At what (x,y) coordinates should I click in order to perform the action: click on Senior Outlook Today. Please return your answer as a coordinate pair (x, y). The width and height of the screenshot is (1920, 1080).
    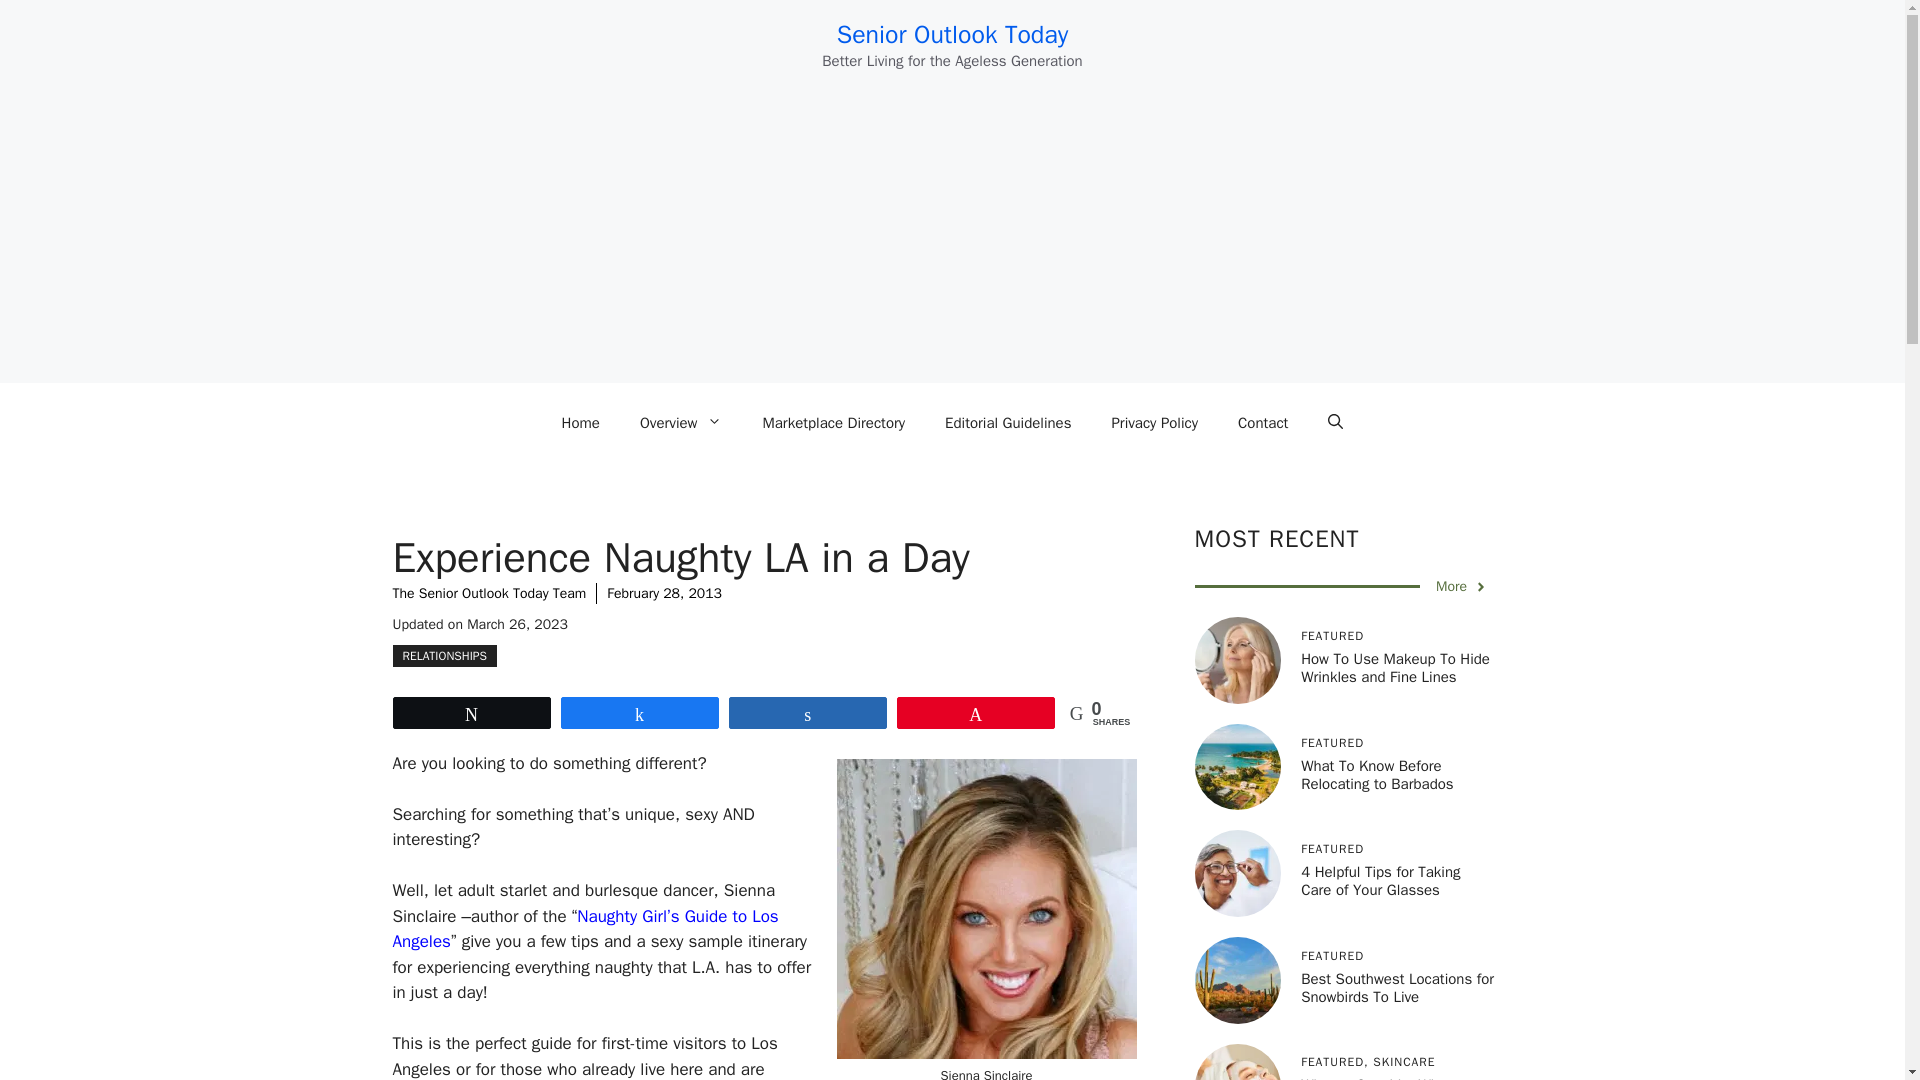
    Looking at the image, I should click on (953, 34).